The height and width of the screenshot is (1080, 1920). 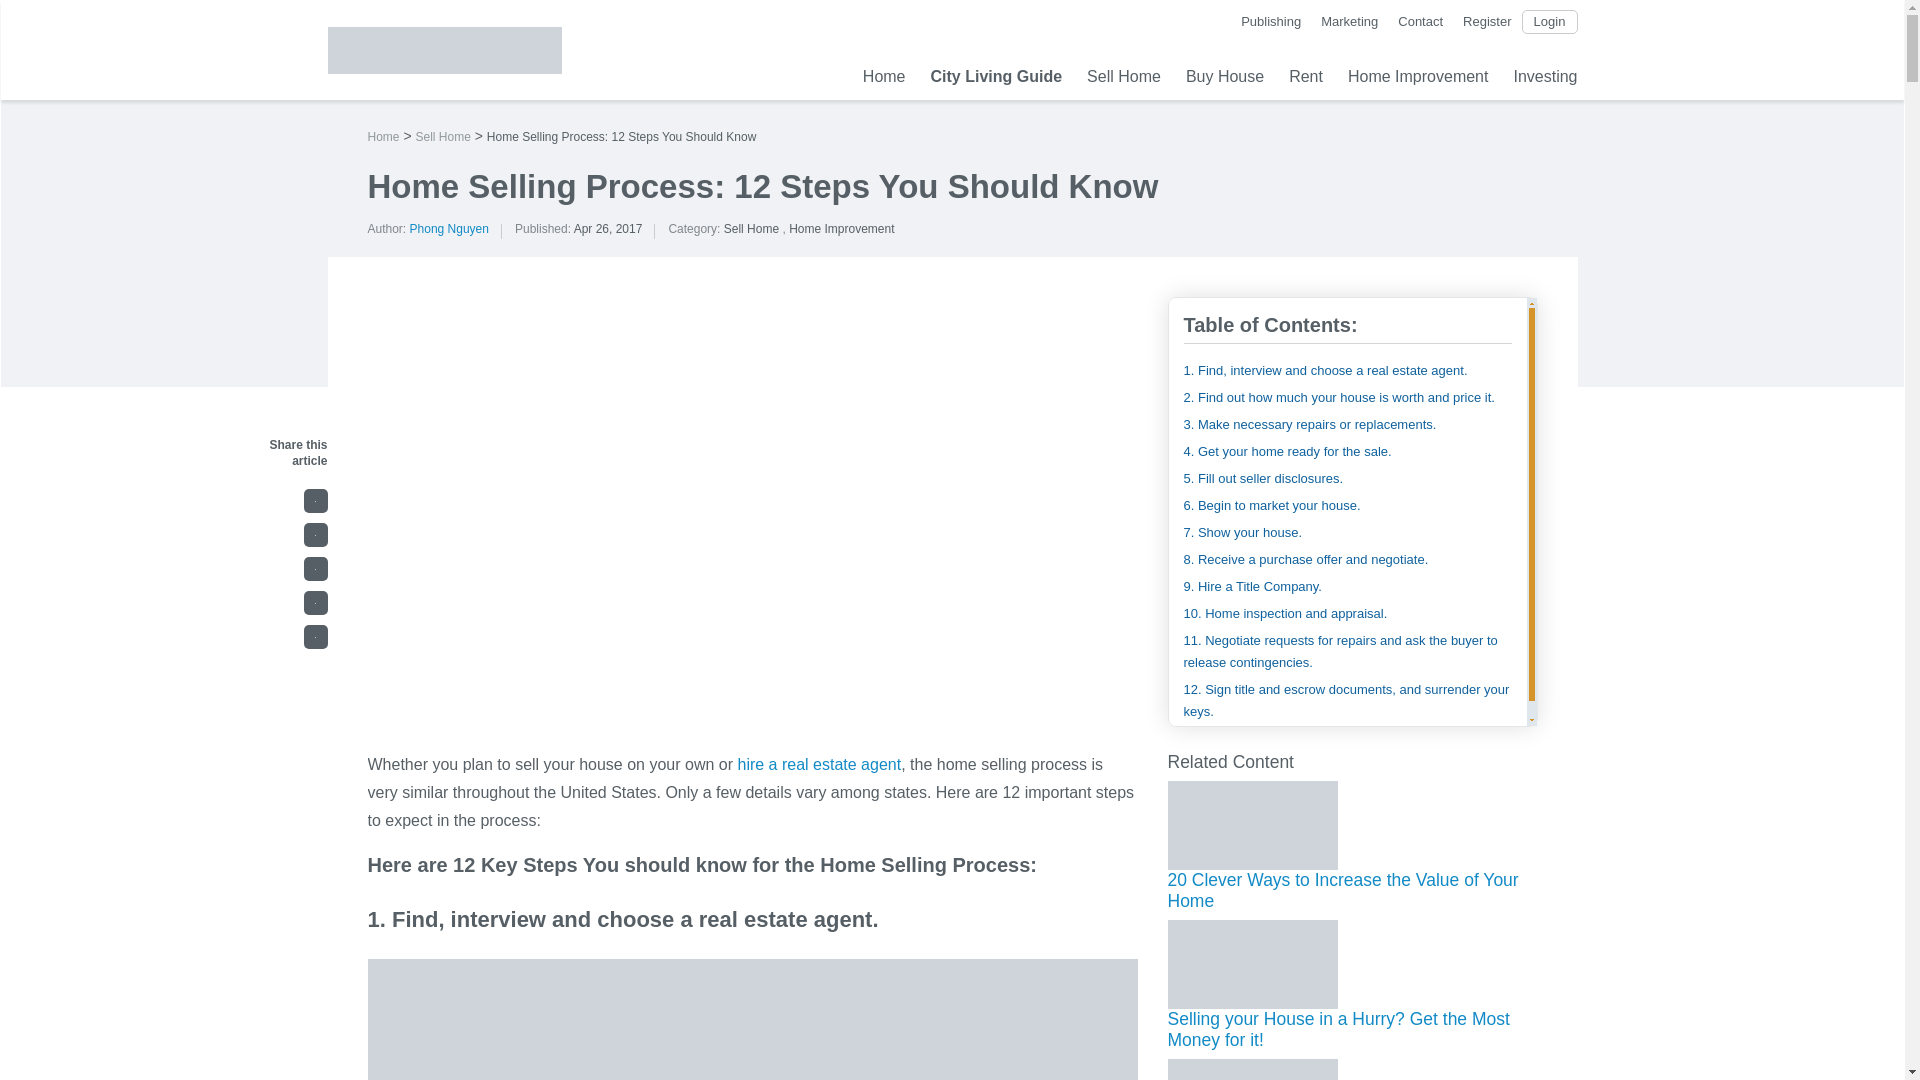 I want to click on Login, so click(x=1550, y=22).